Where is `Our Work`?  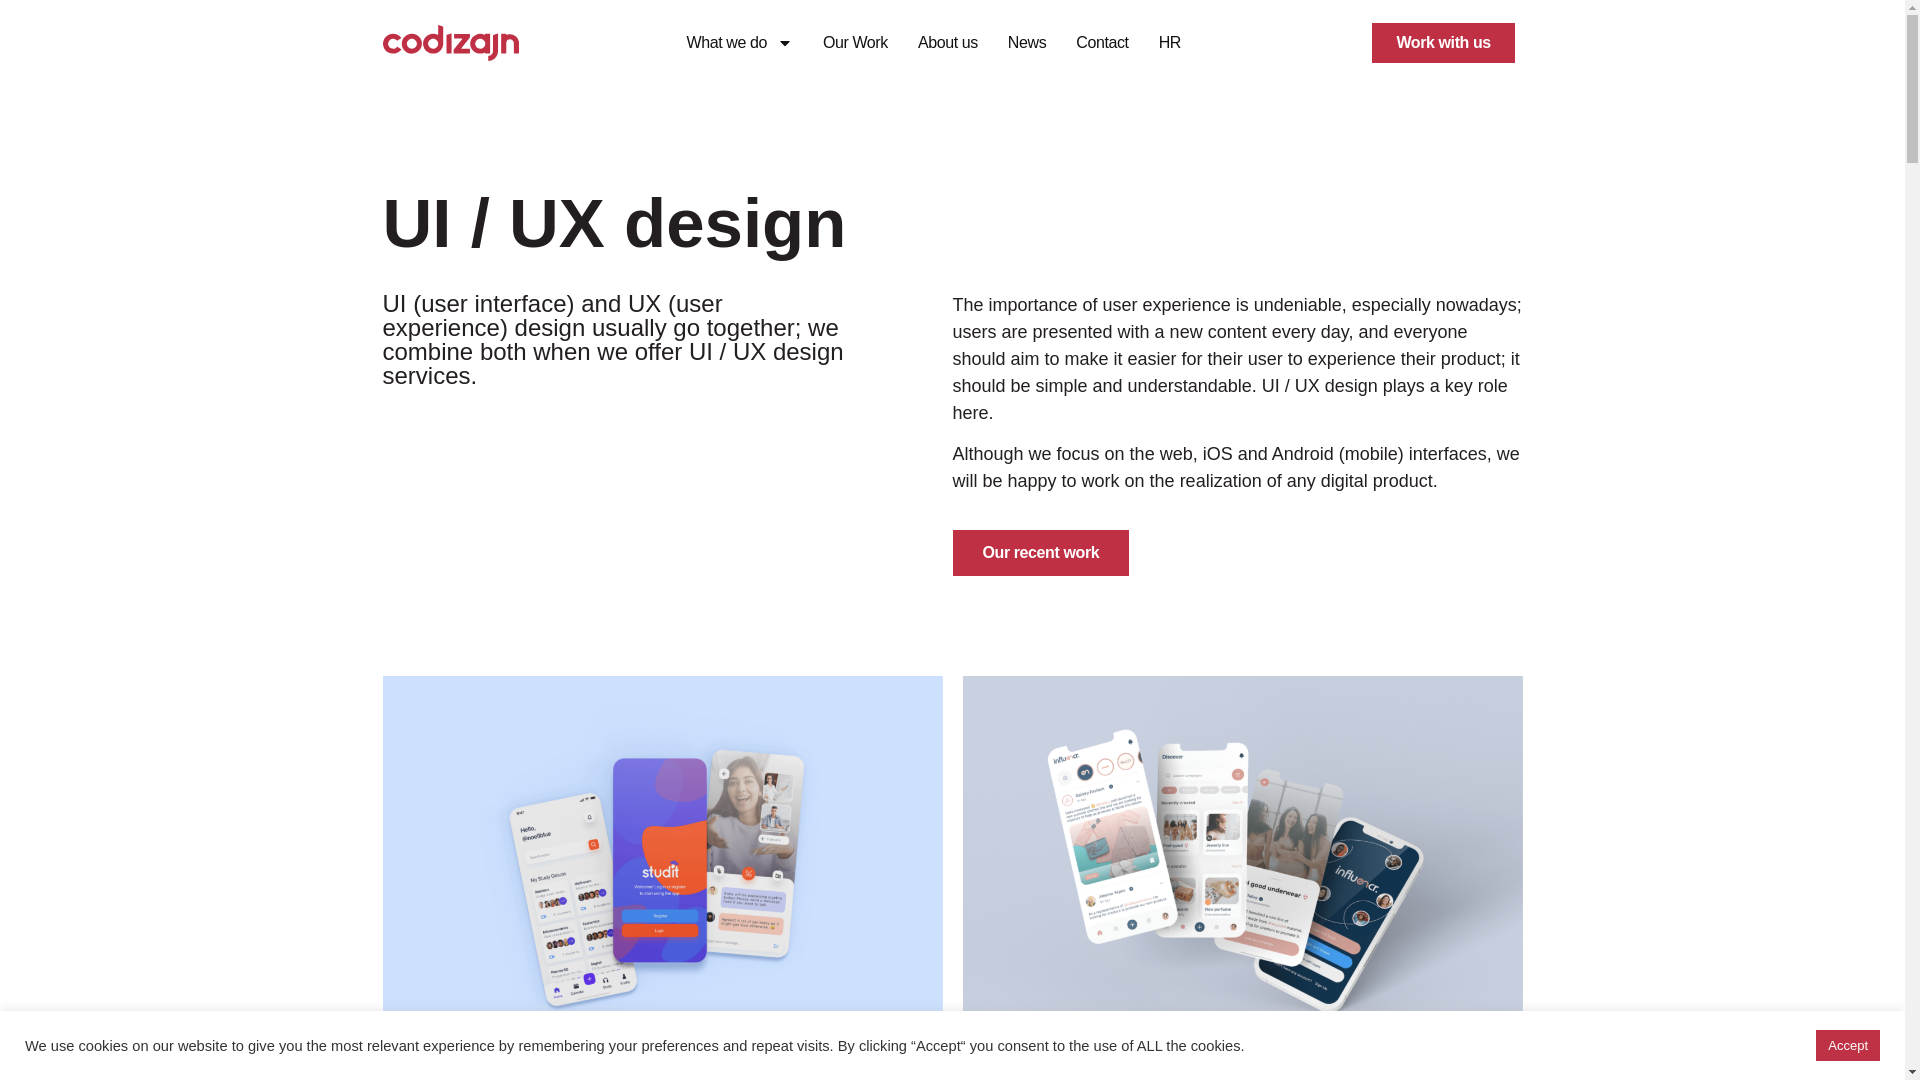 Our Work is located at coordinates (855, 42).